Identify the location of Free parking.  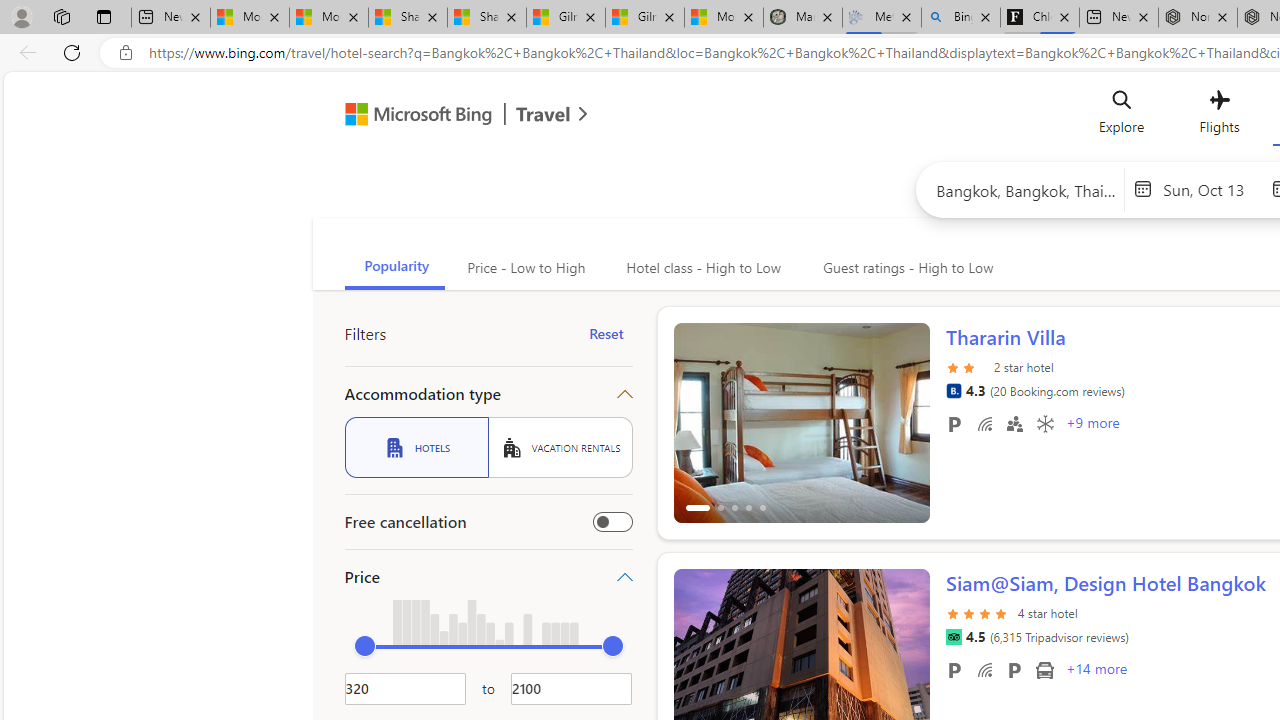
(954, 669).